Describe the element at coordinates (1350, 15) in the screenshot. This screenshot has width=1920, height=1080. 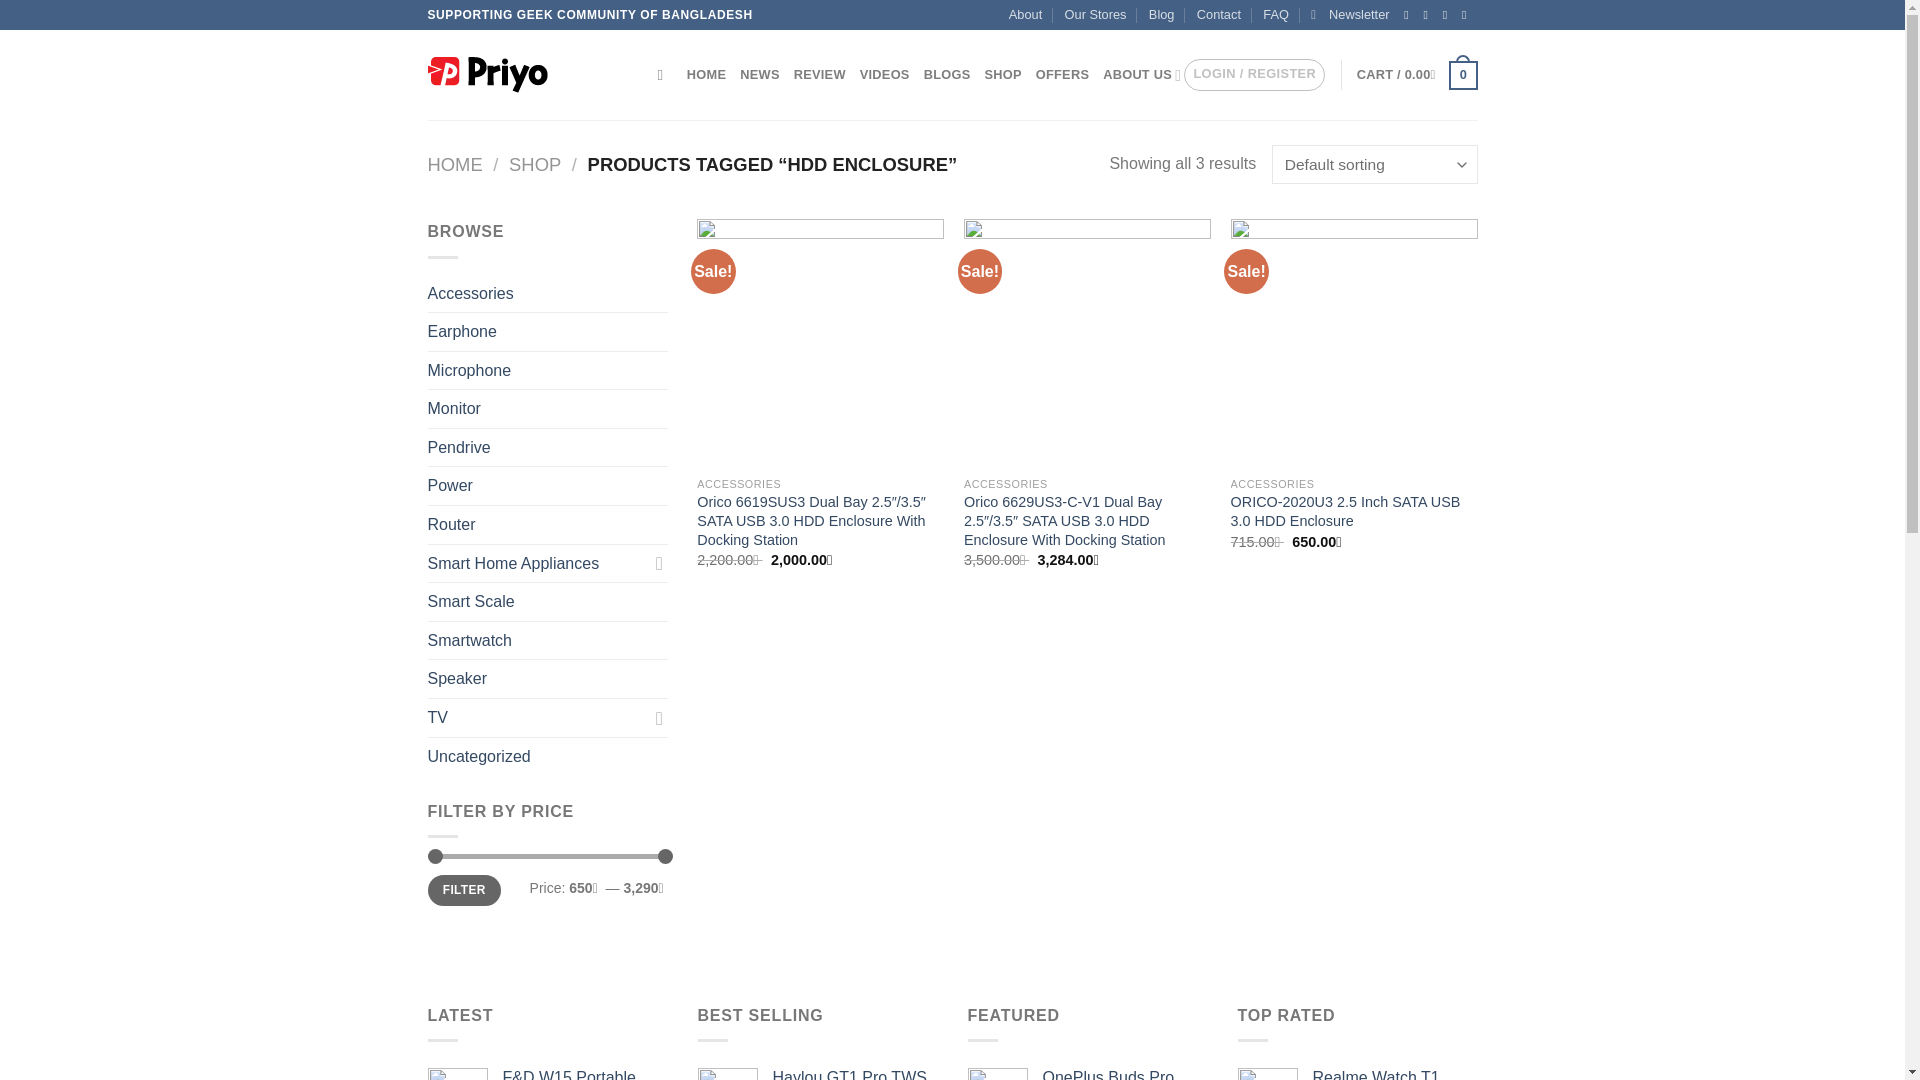
I see `Newsletter` at that location.